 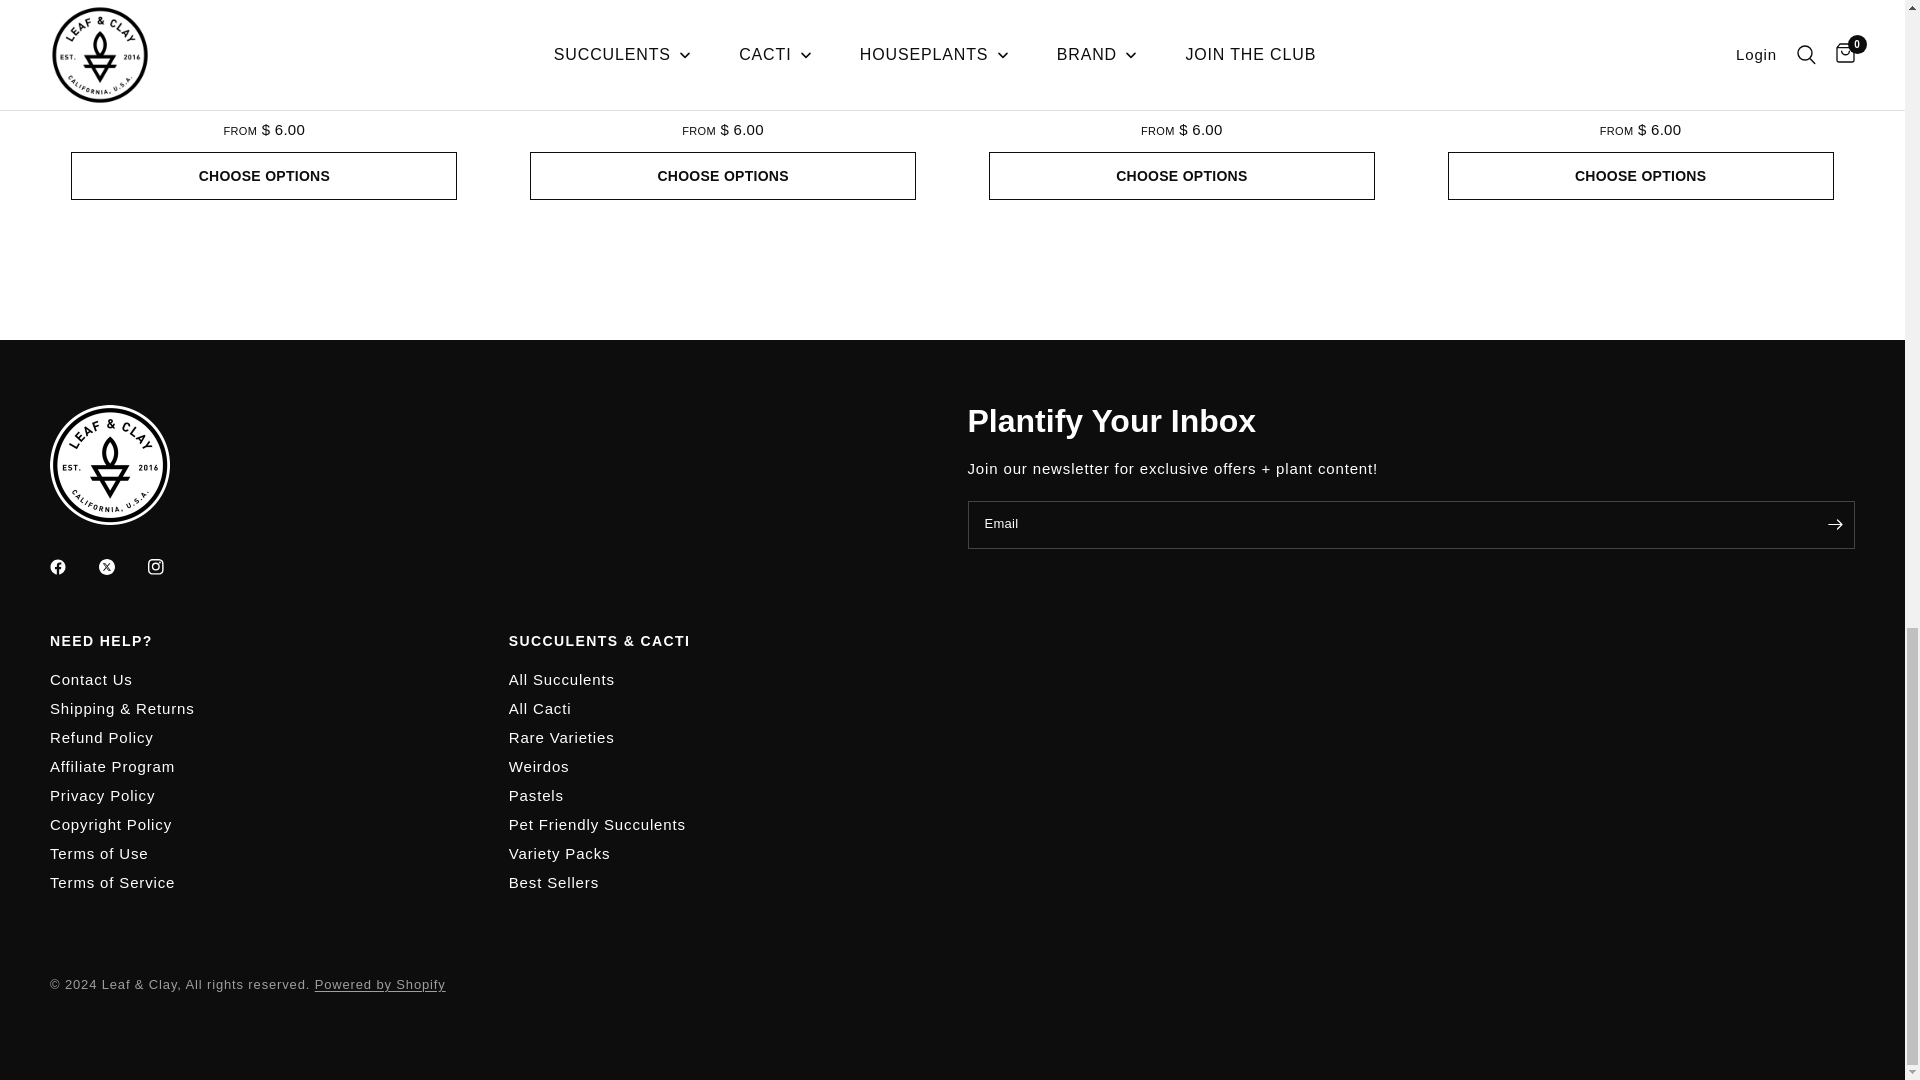 What do you see at coordinates (1181, 104) in the screenshot?
I see `Kalanchoe humilis 'Desert Surprise'` at bounding box center [1181, 104].